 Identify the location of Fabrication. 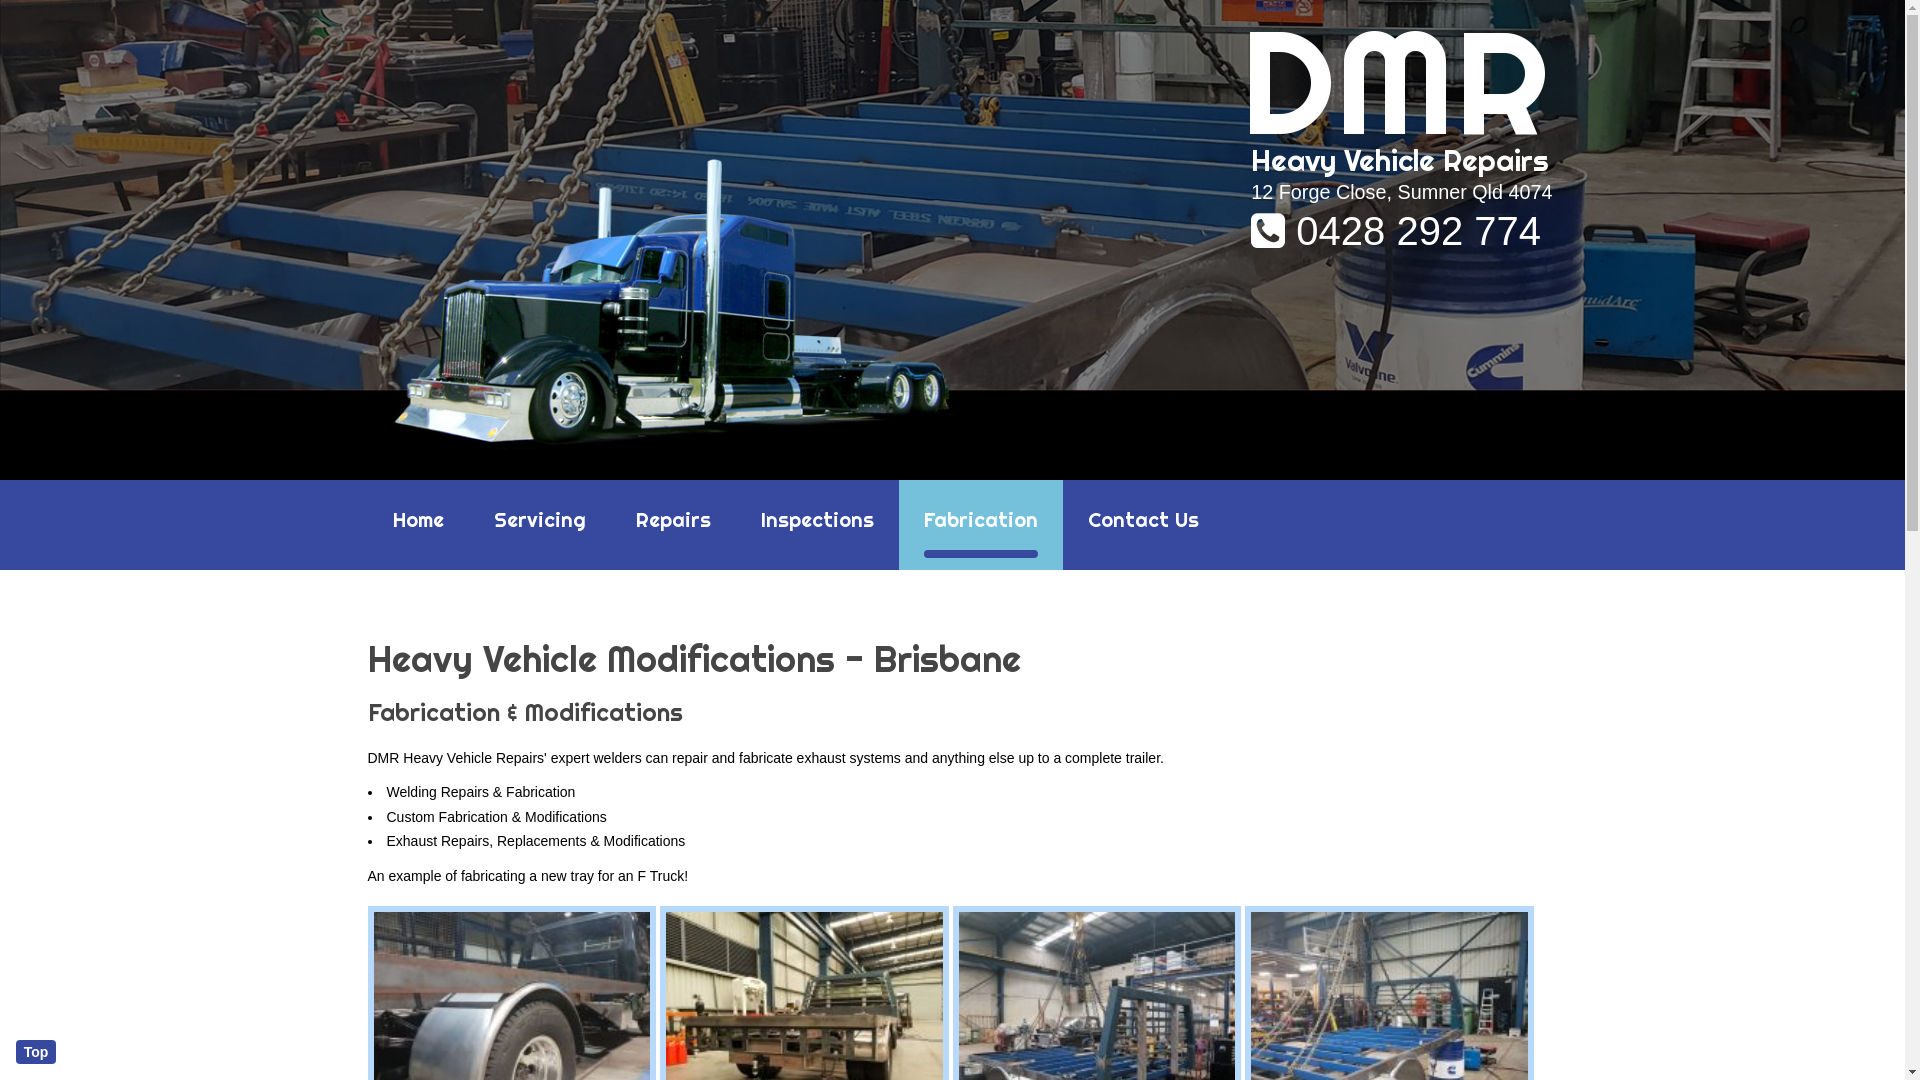
(980, 525).